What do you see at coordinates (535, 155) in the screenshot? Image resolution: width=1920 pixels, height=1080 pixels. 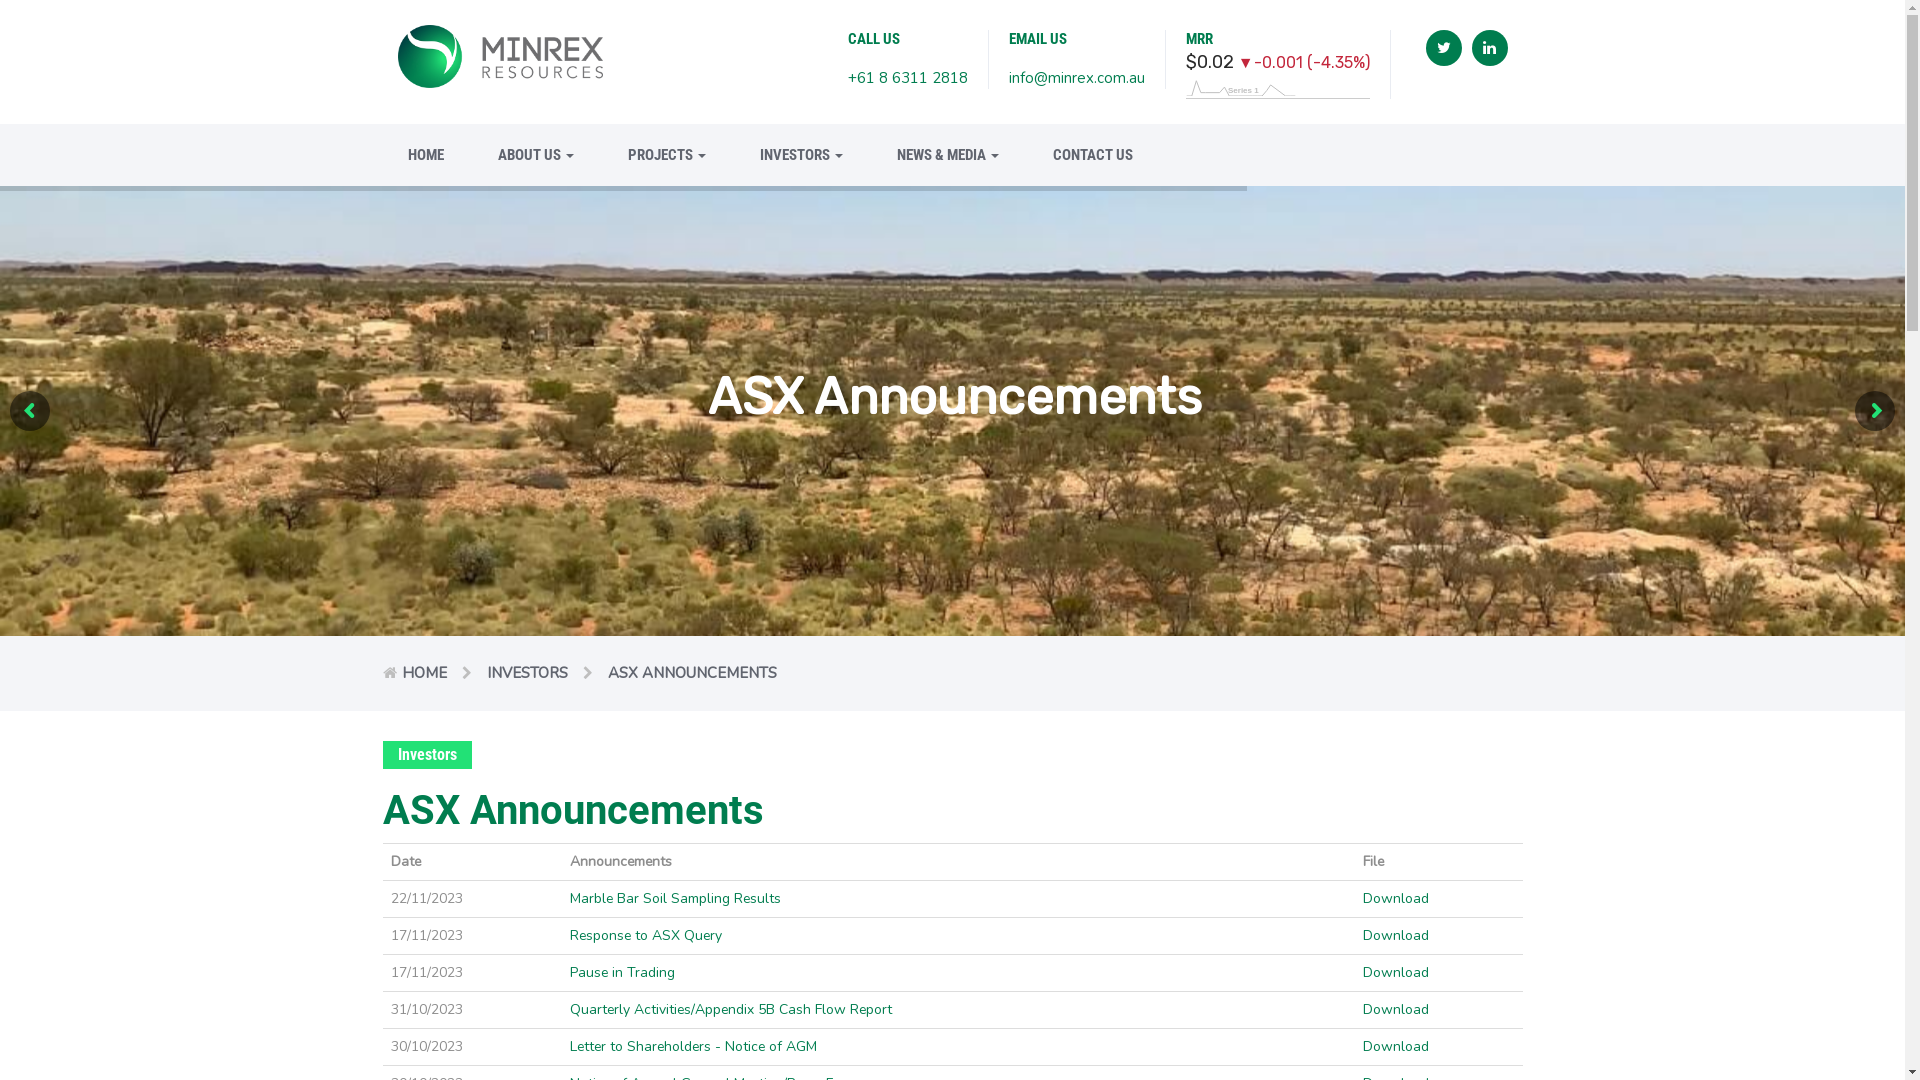 I see `ABOUT US` at bounding box center [535, 155].